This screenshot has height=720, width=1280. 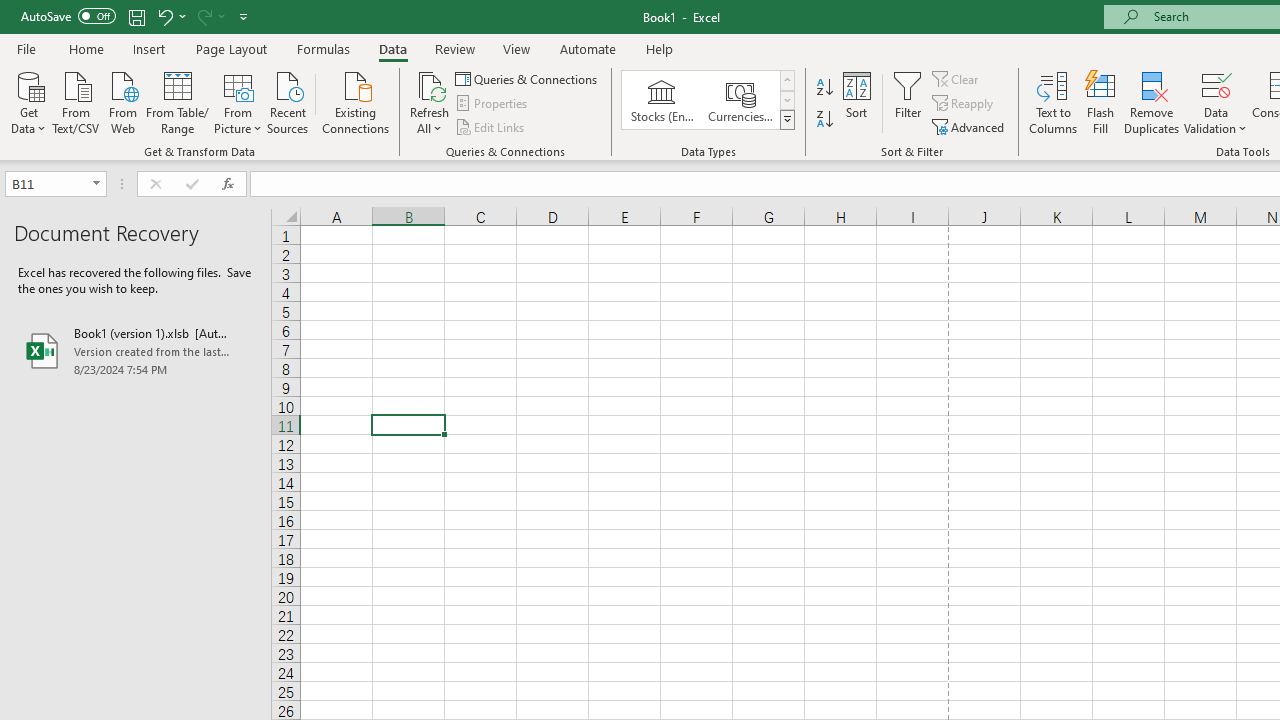 What do you see at coordinates (964, 104) in the screenshot?
I see `Reapply` at bounding box center [964, 104].